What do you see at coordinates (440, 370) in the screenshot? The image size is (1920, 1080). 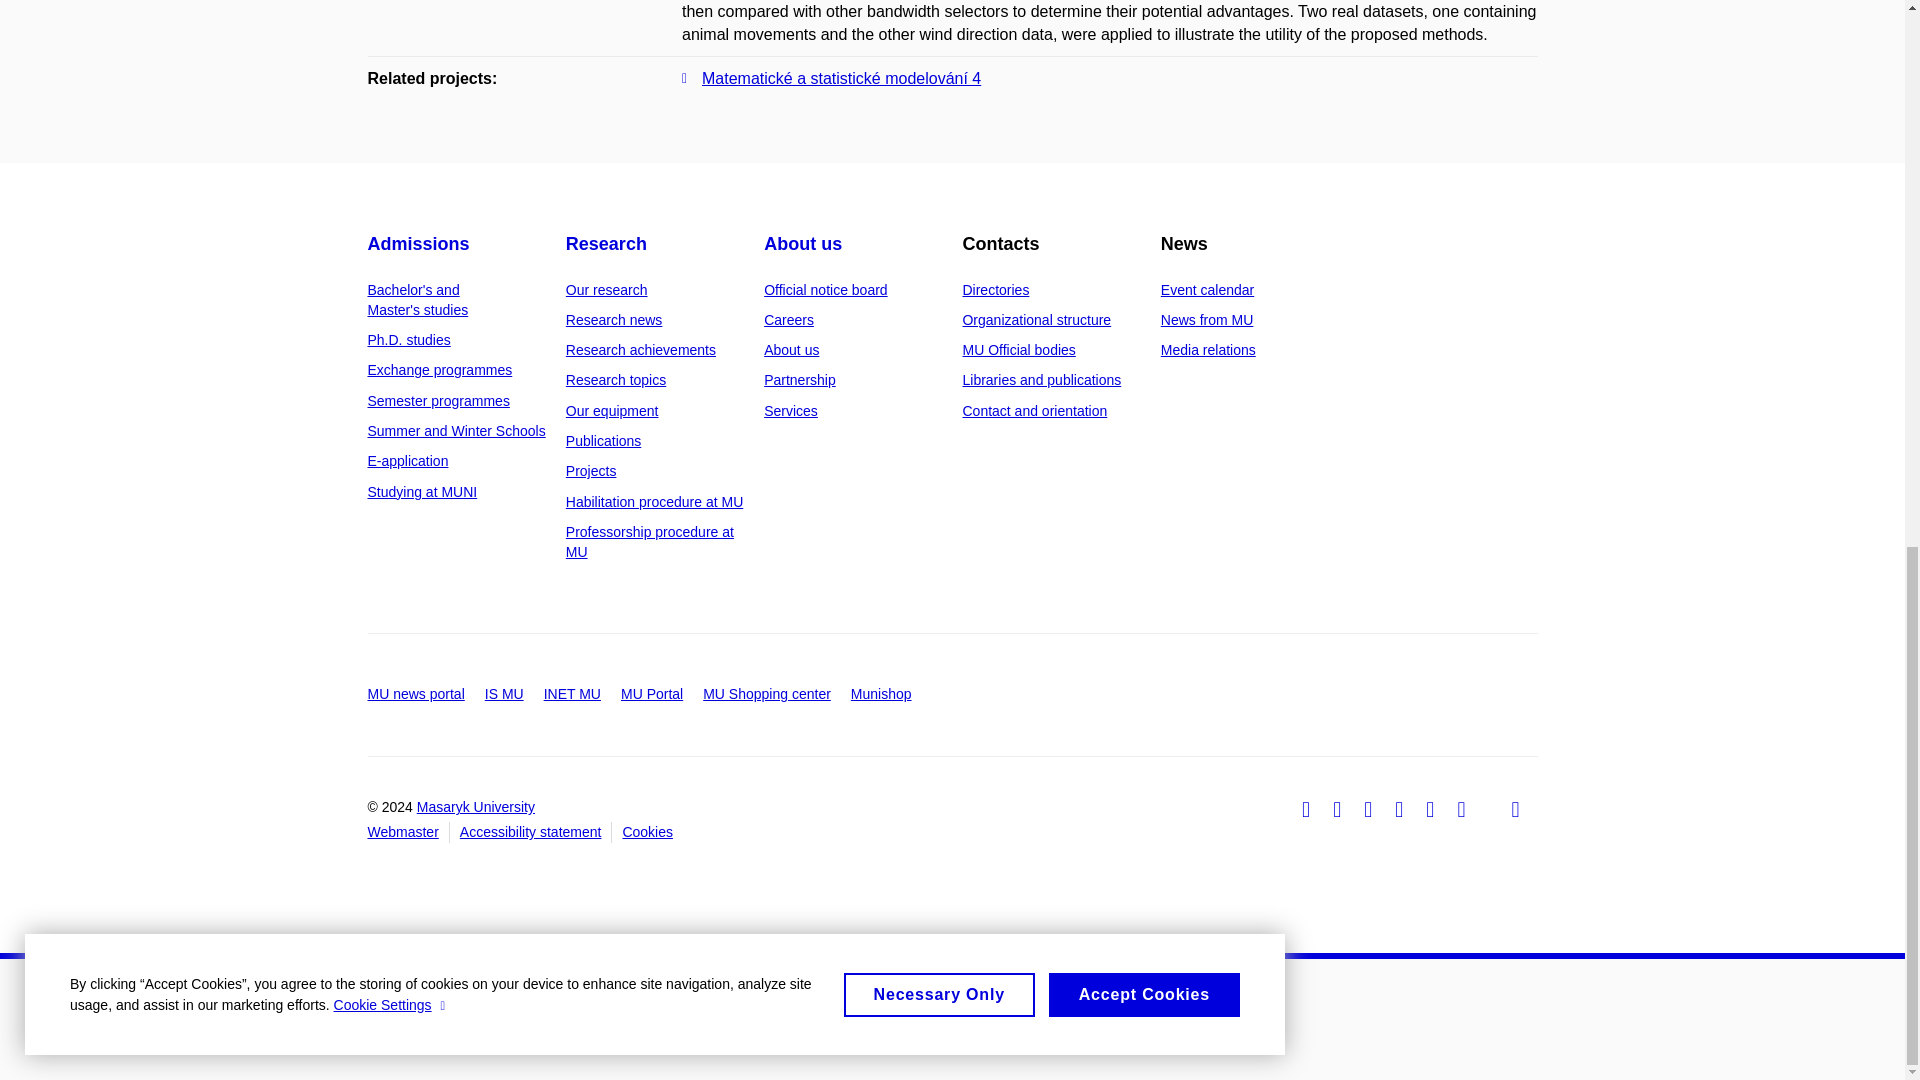 I see `Exchange programmes` at bounding box center [440, 370].